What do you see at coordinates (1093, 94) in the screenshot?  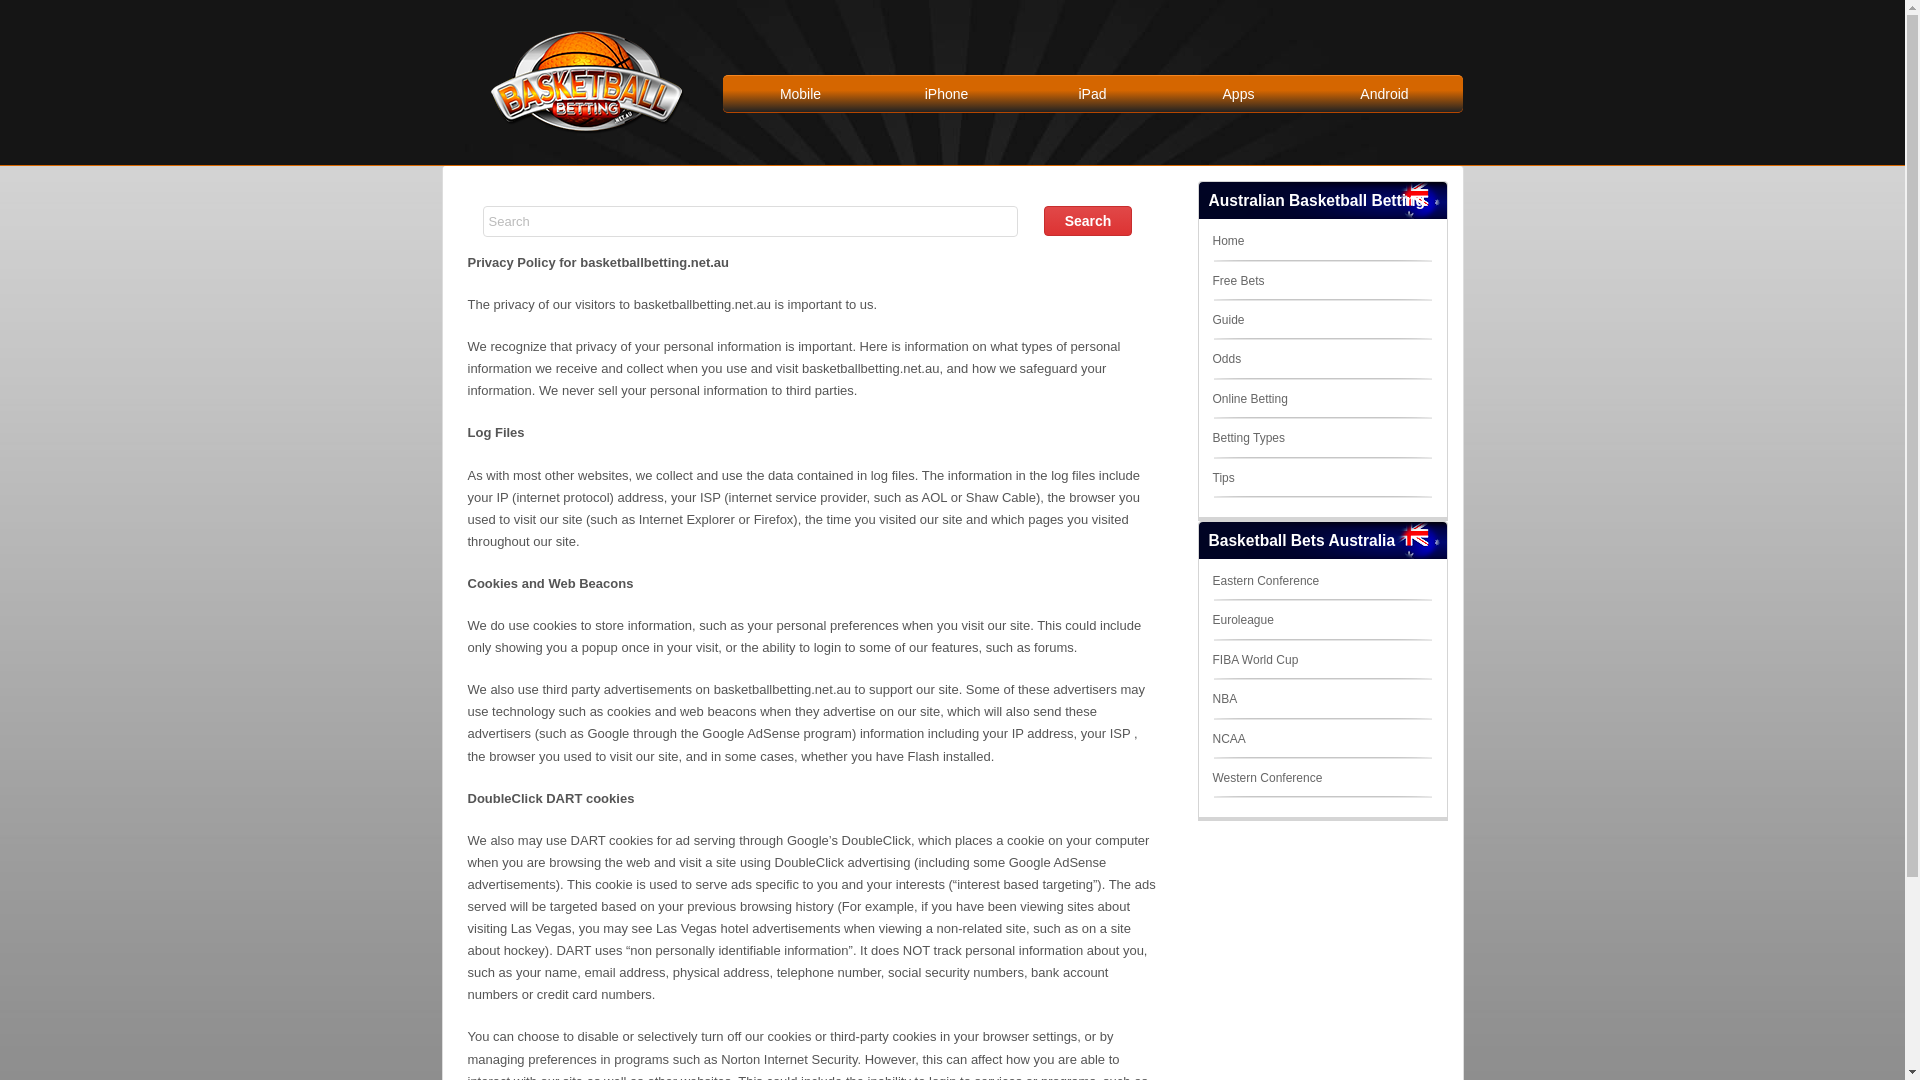 I see `iPad` at bounding box center [1093, 94].